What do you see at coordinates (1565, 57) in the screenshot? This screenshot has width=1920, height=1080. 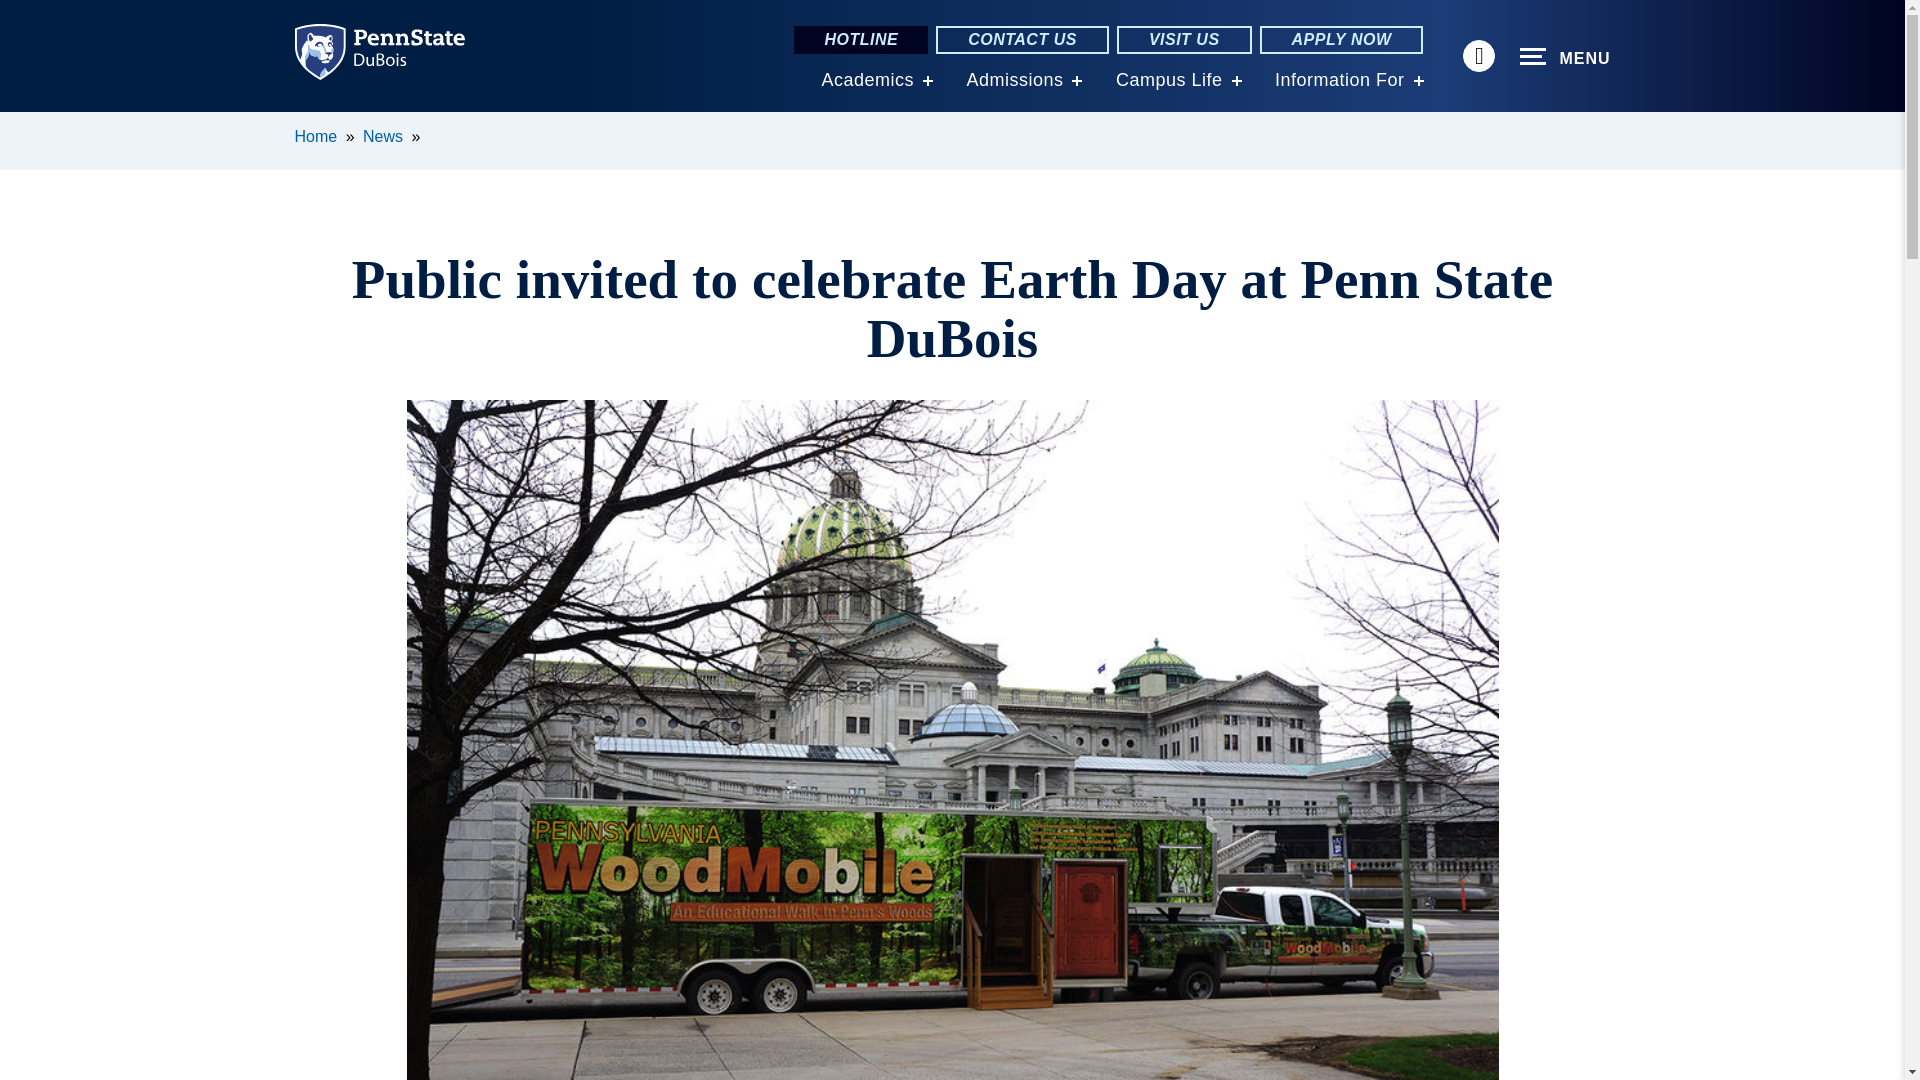 I see `MENU` at bounding box center [1565, 57].